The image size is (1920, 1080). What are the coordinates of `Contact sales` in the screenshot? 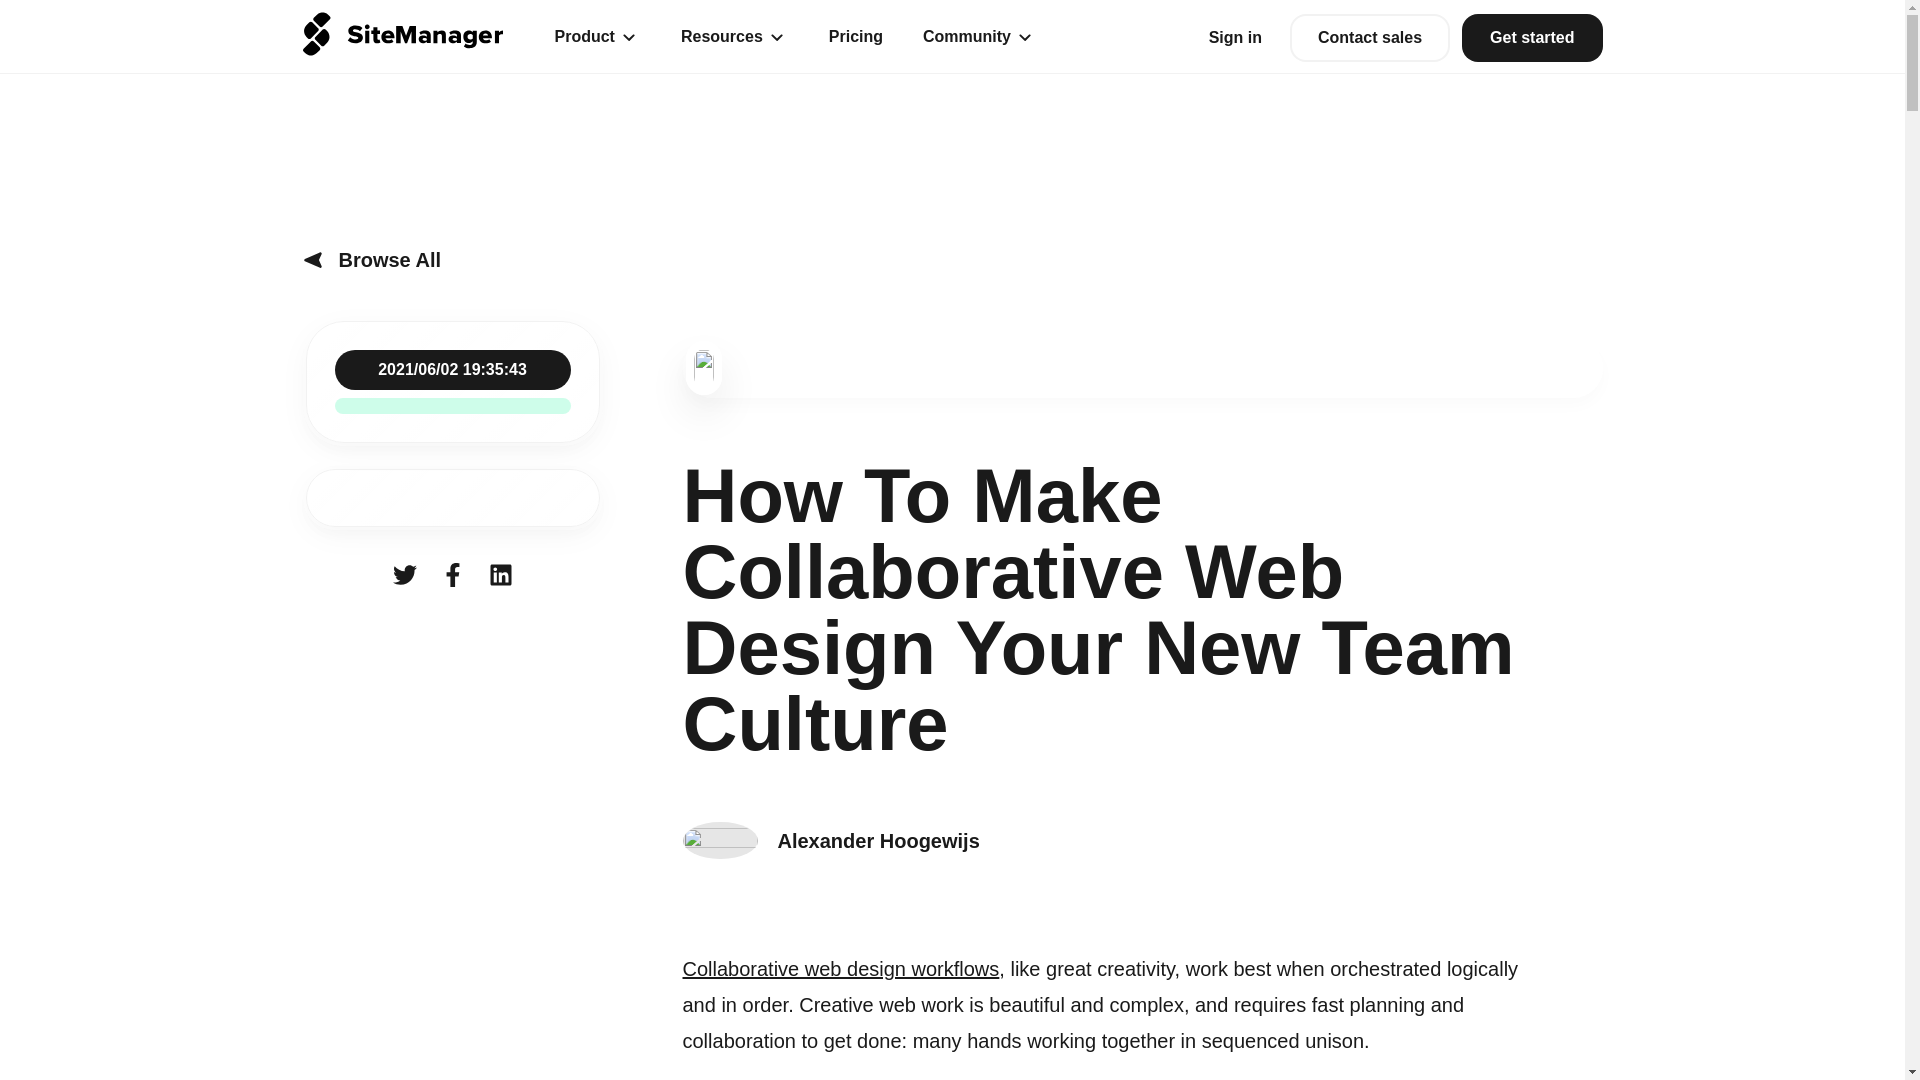 It's located at (1370, 38).